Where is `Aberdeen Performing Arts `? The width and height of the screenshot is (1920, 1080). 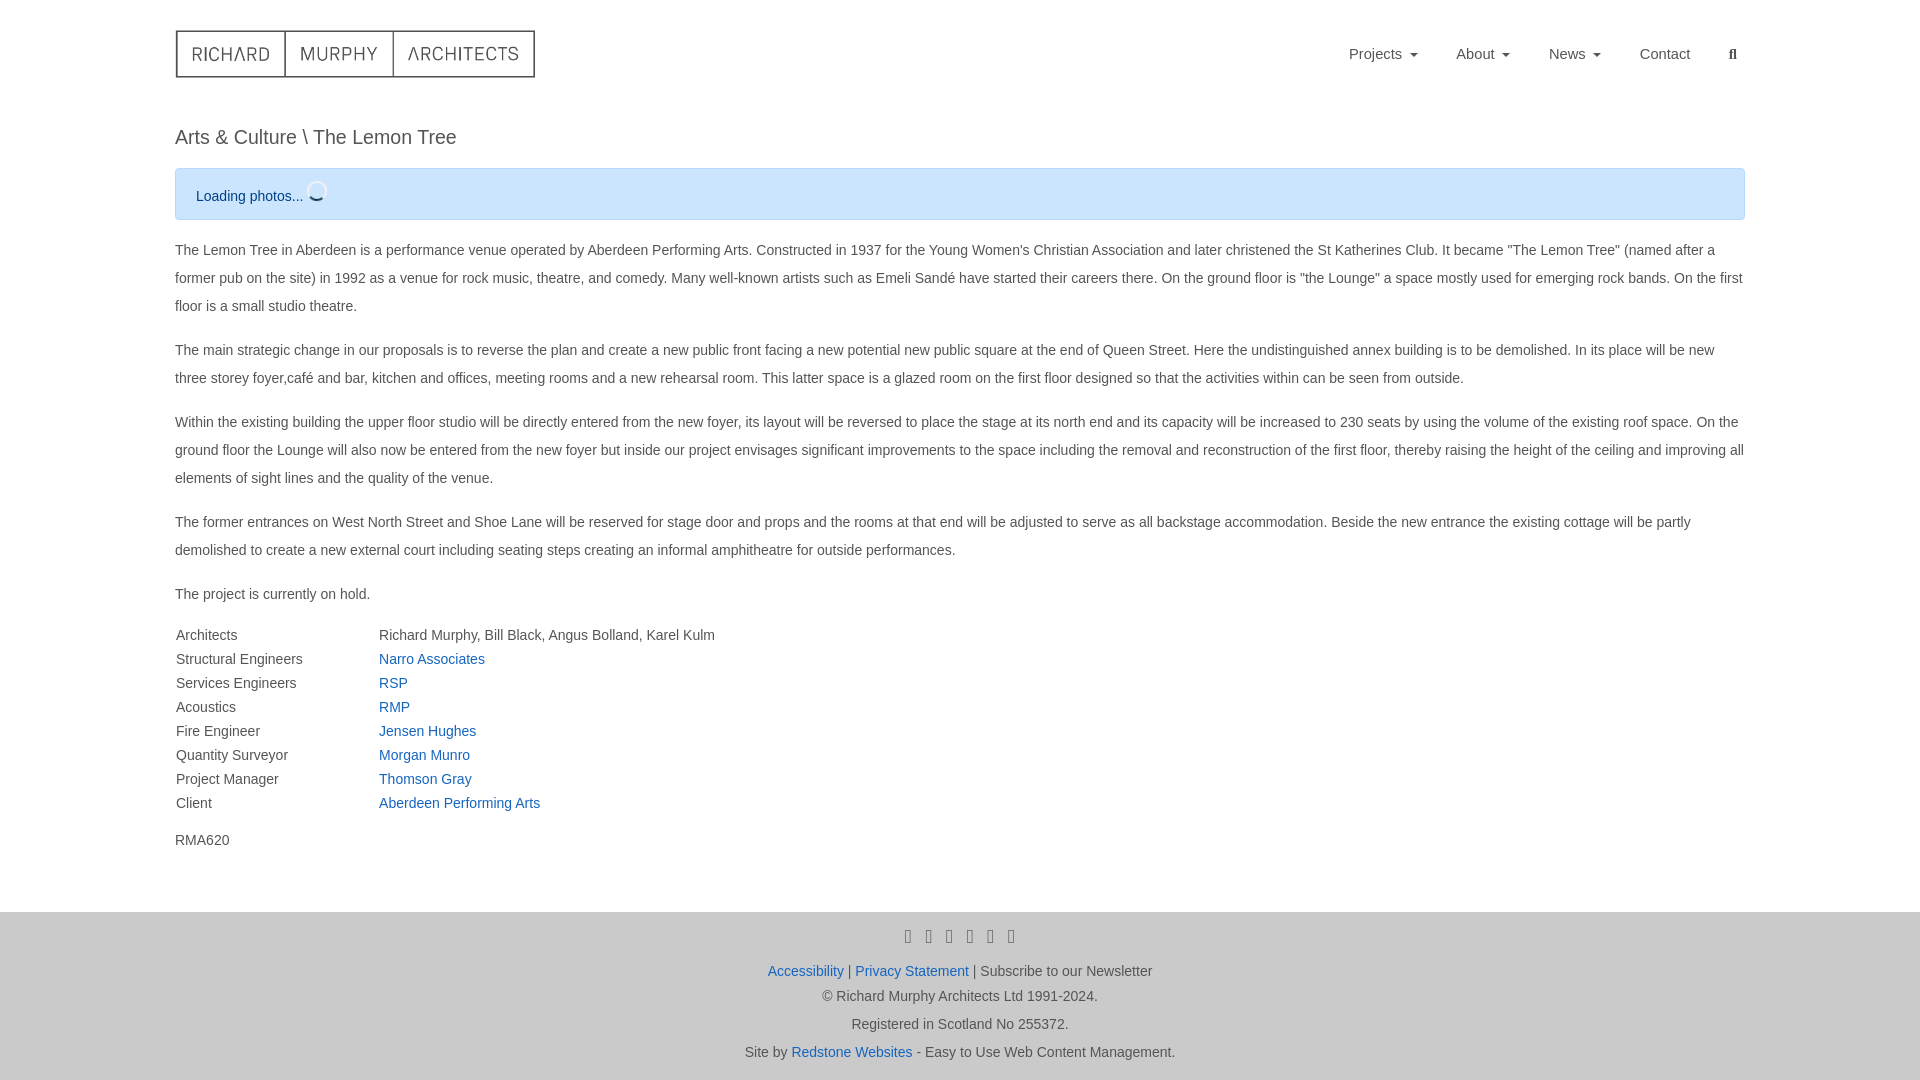
Aberdeen Performing Arts  is located at coordinates (460, 802).